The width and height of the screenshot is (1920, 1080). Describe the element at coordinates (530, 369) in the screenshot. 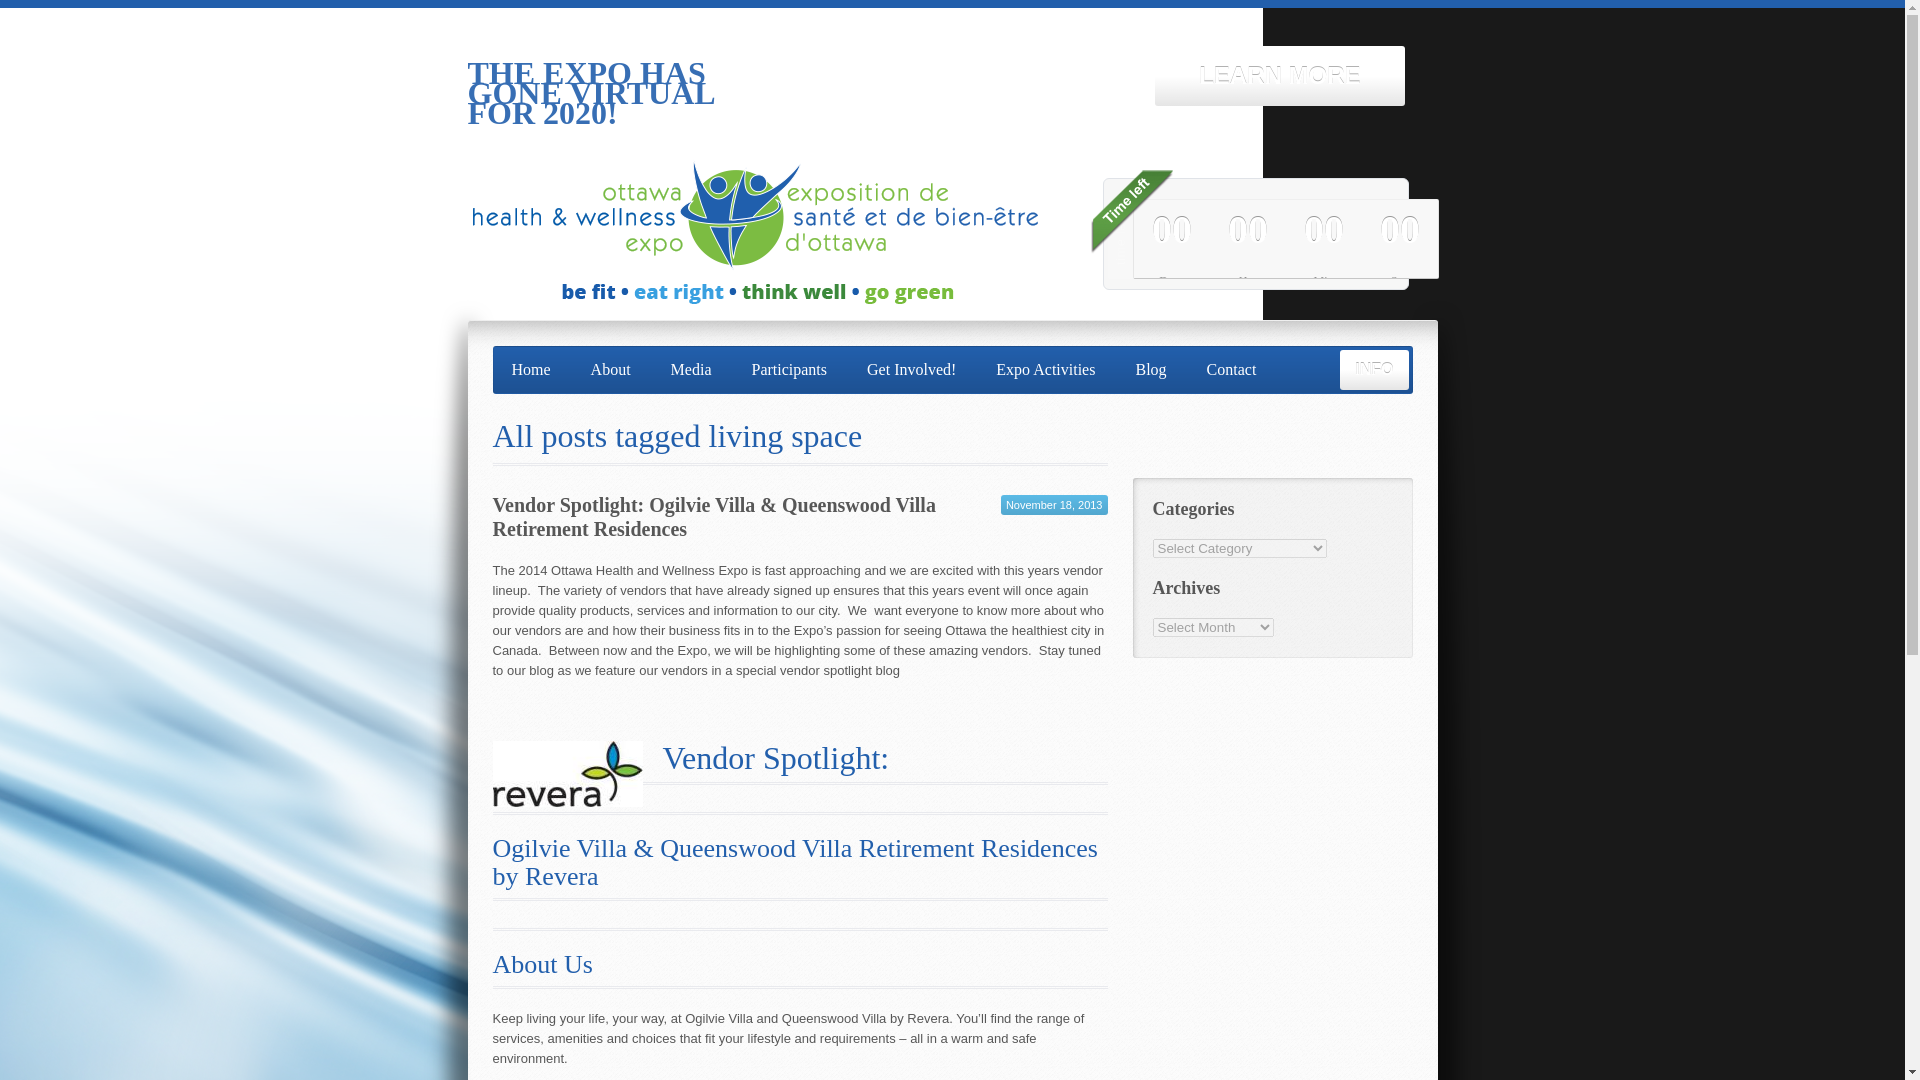

I see `Home` at that location.